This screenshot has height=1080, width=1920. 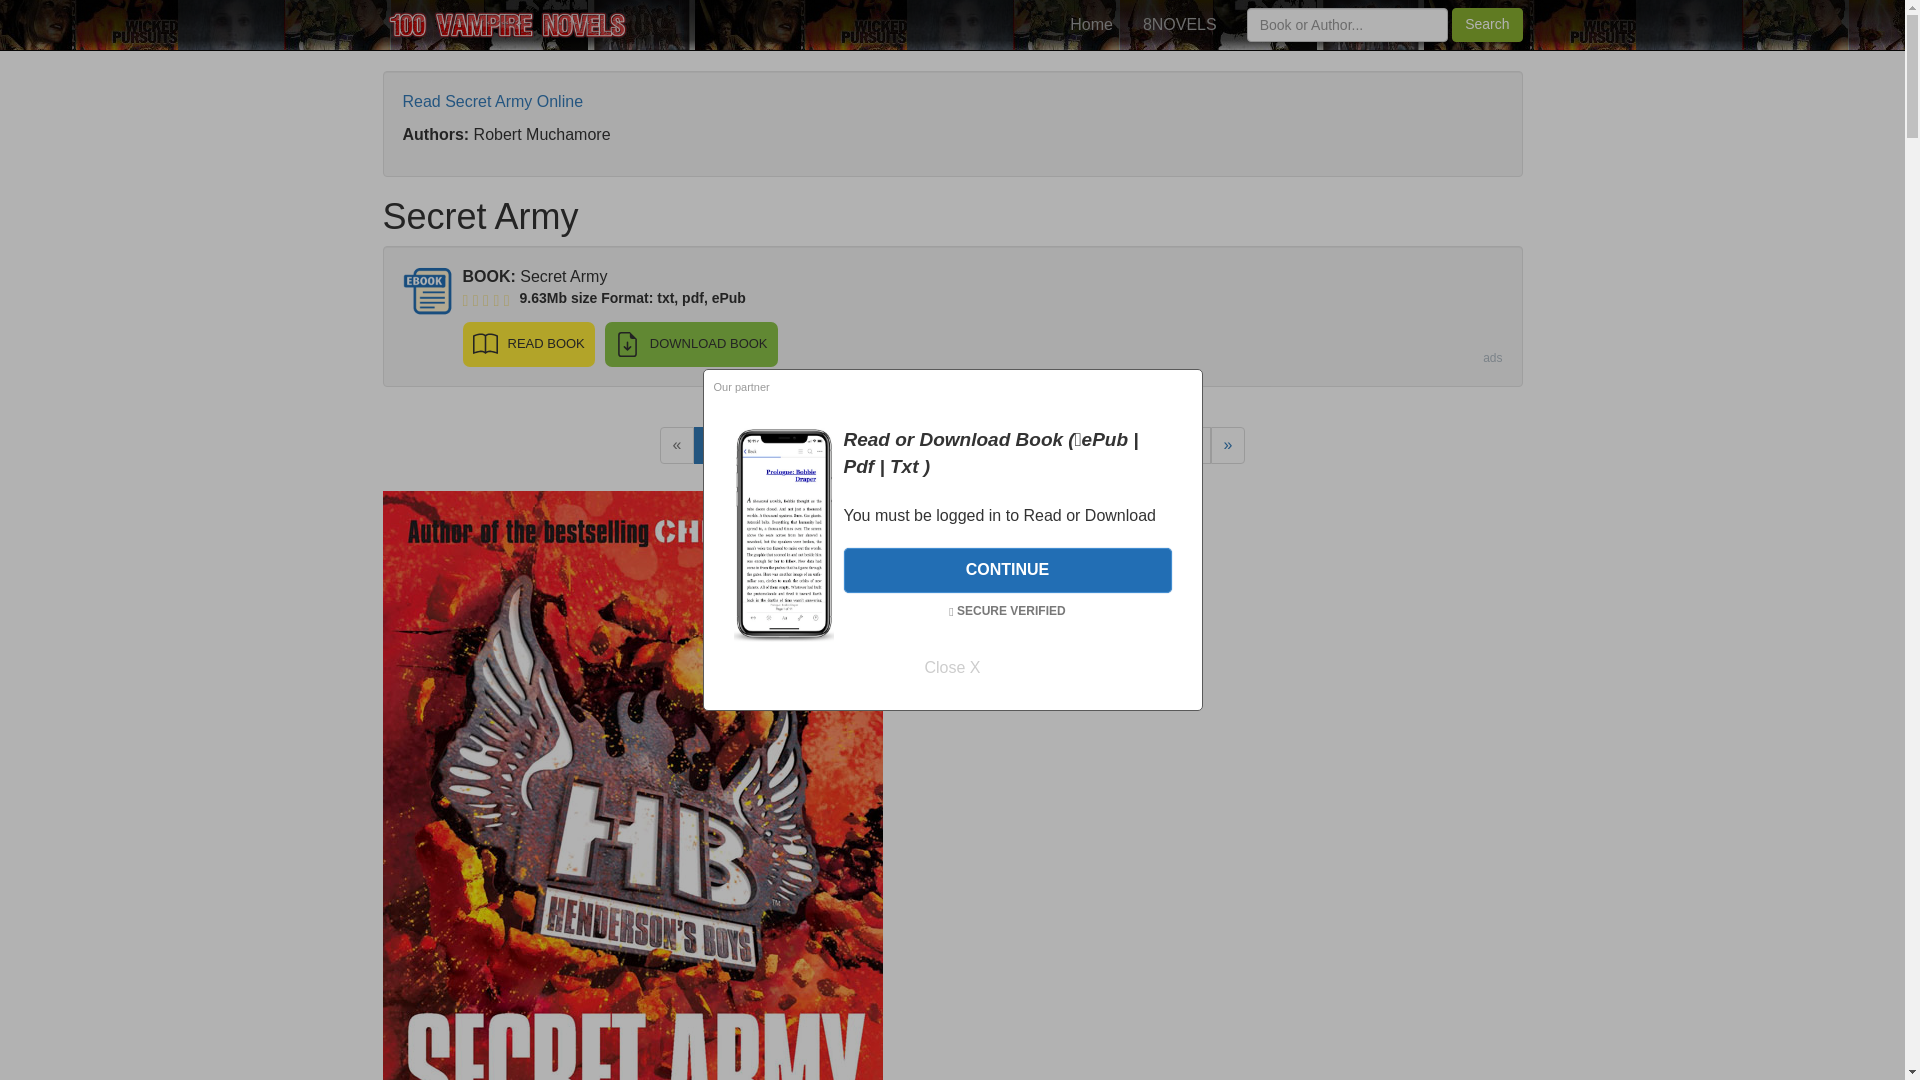 I want to click on 2, so click(x=744, y=445).